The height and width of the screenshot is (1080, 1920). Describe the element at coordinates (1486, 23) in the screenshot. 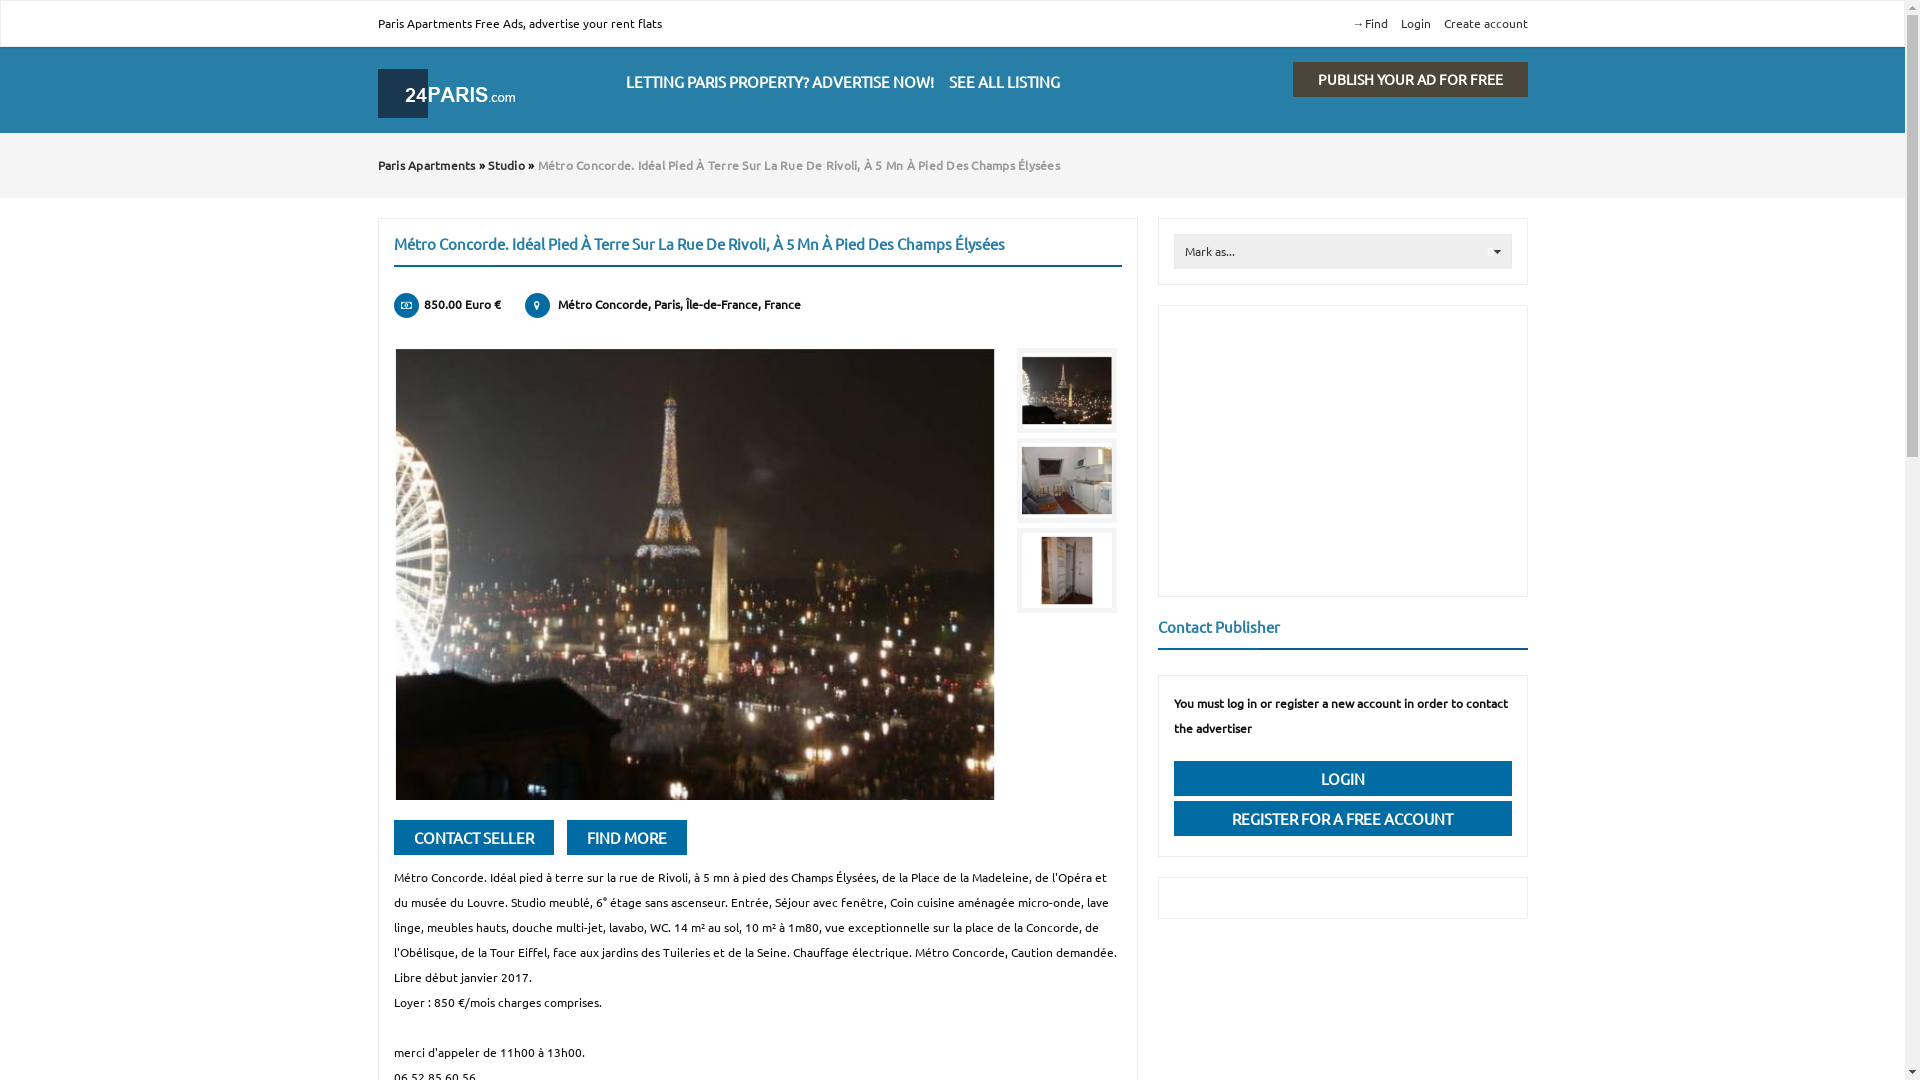

I see `Create account` at that location.